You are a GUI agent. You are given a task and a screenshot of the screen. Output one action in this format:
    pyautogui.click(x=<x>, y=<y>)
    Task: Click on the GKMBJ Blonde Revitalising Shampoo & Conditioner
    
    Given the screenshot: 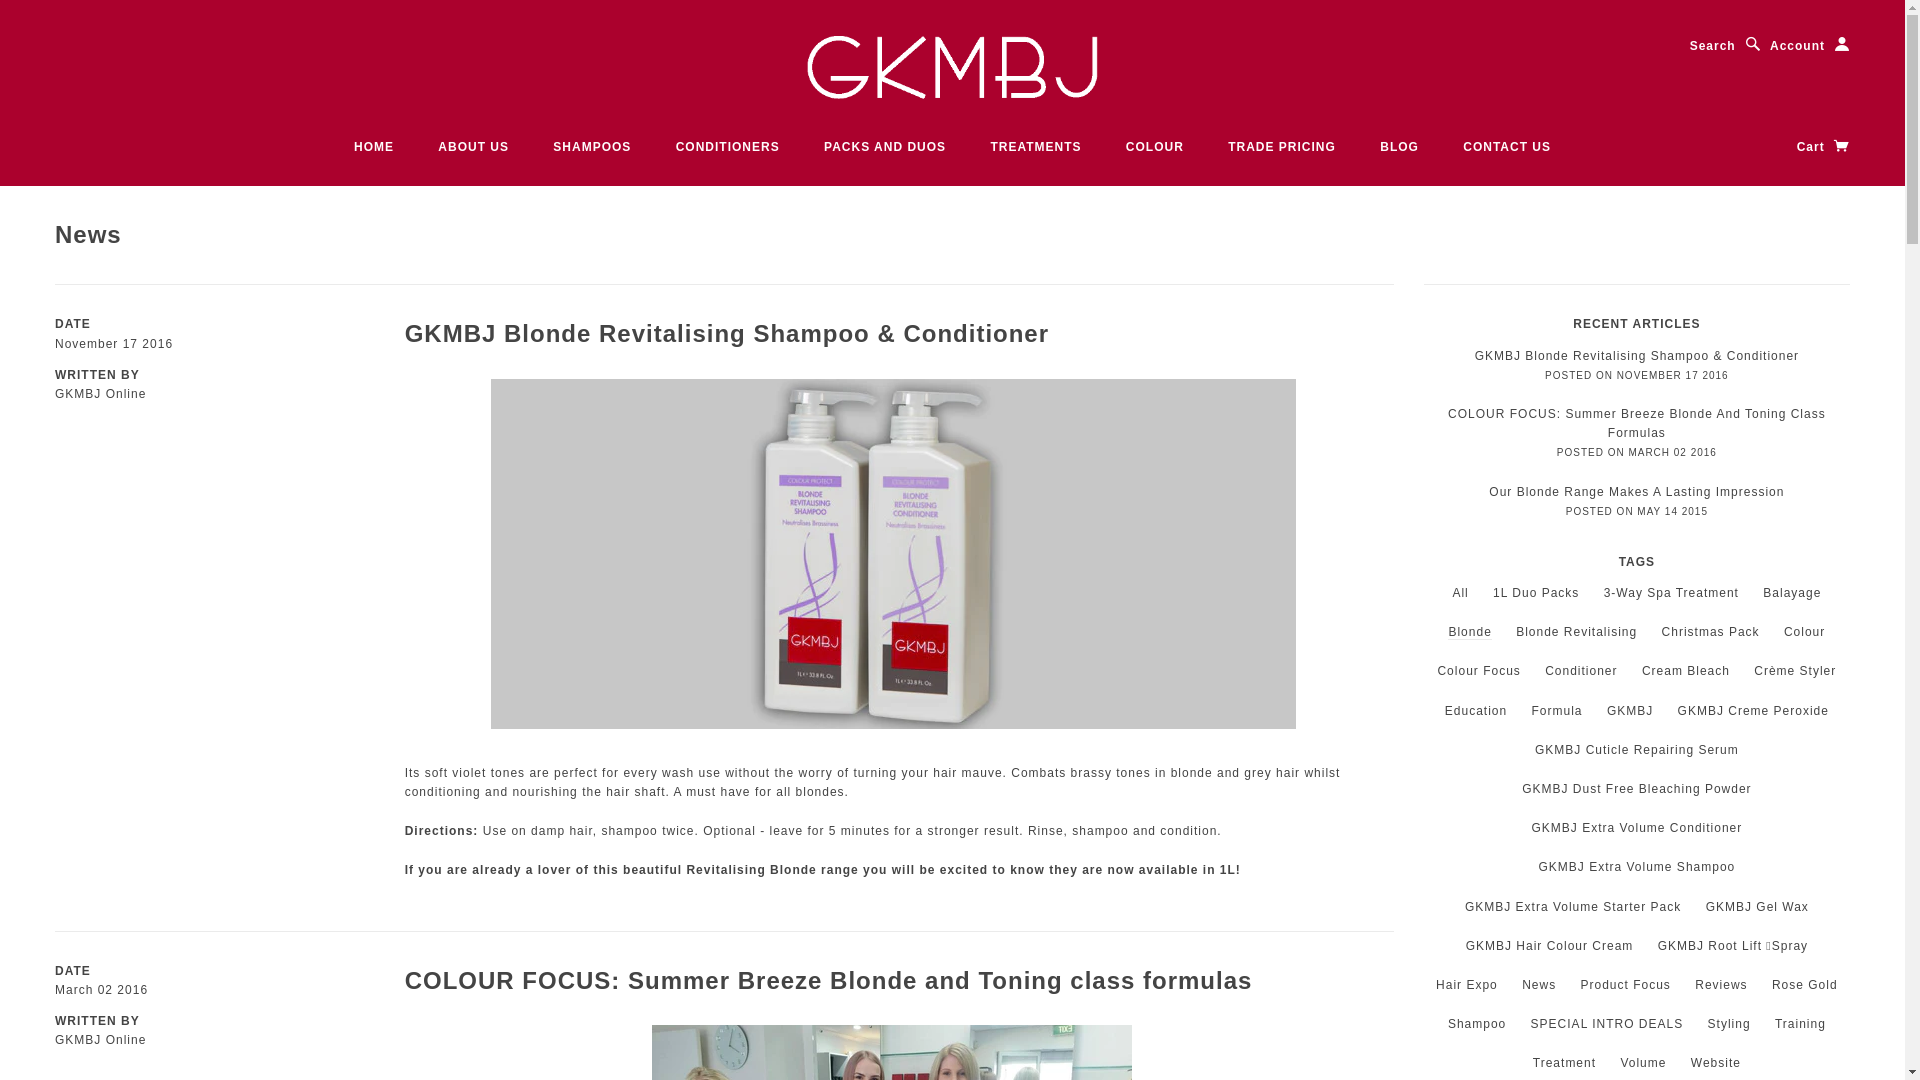 What is the action you would take?
    pyautogui.click(x=1637, y=356)
    